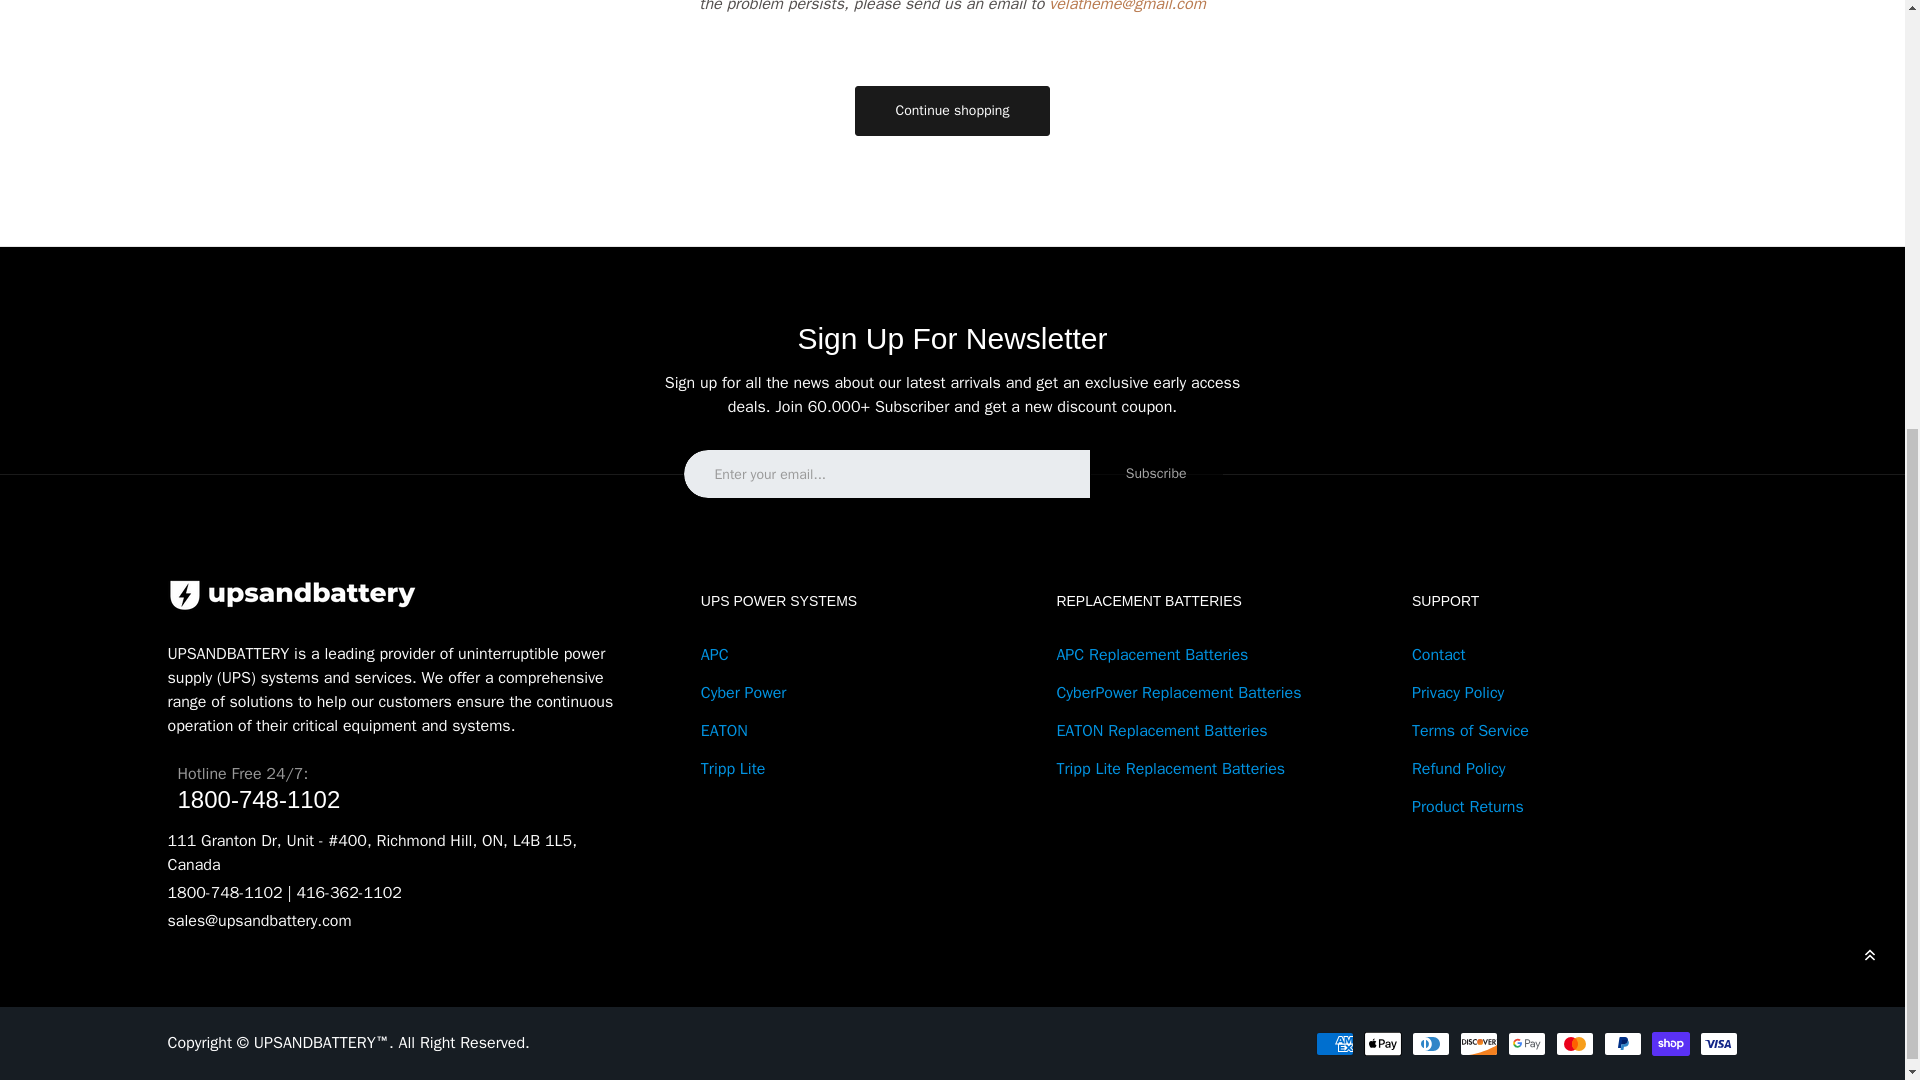  What do you see at coordinates (1718, 1044) in the screenshot?
I see `Visa` at bounding box center [1718, 1044].